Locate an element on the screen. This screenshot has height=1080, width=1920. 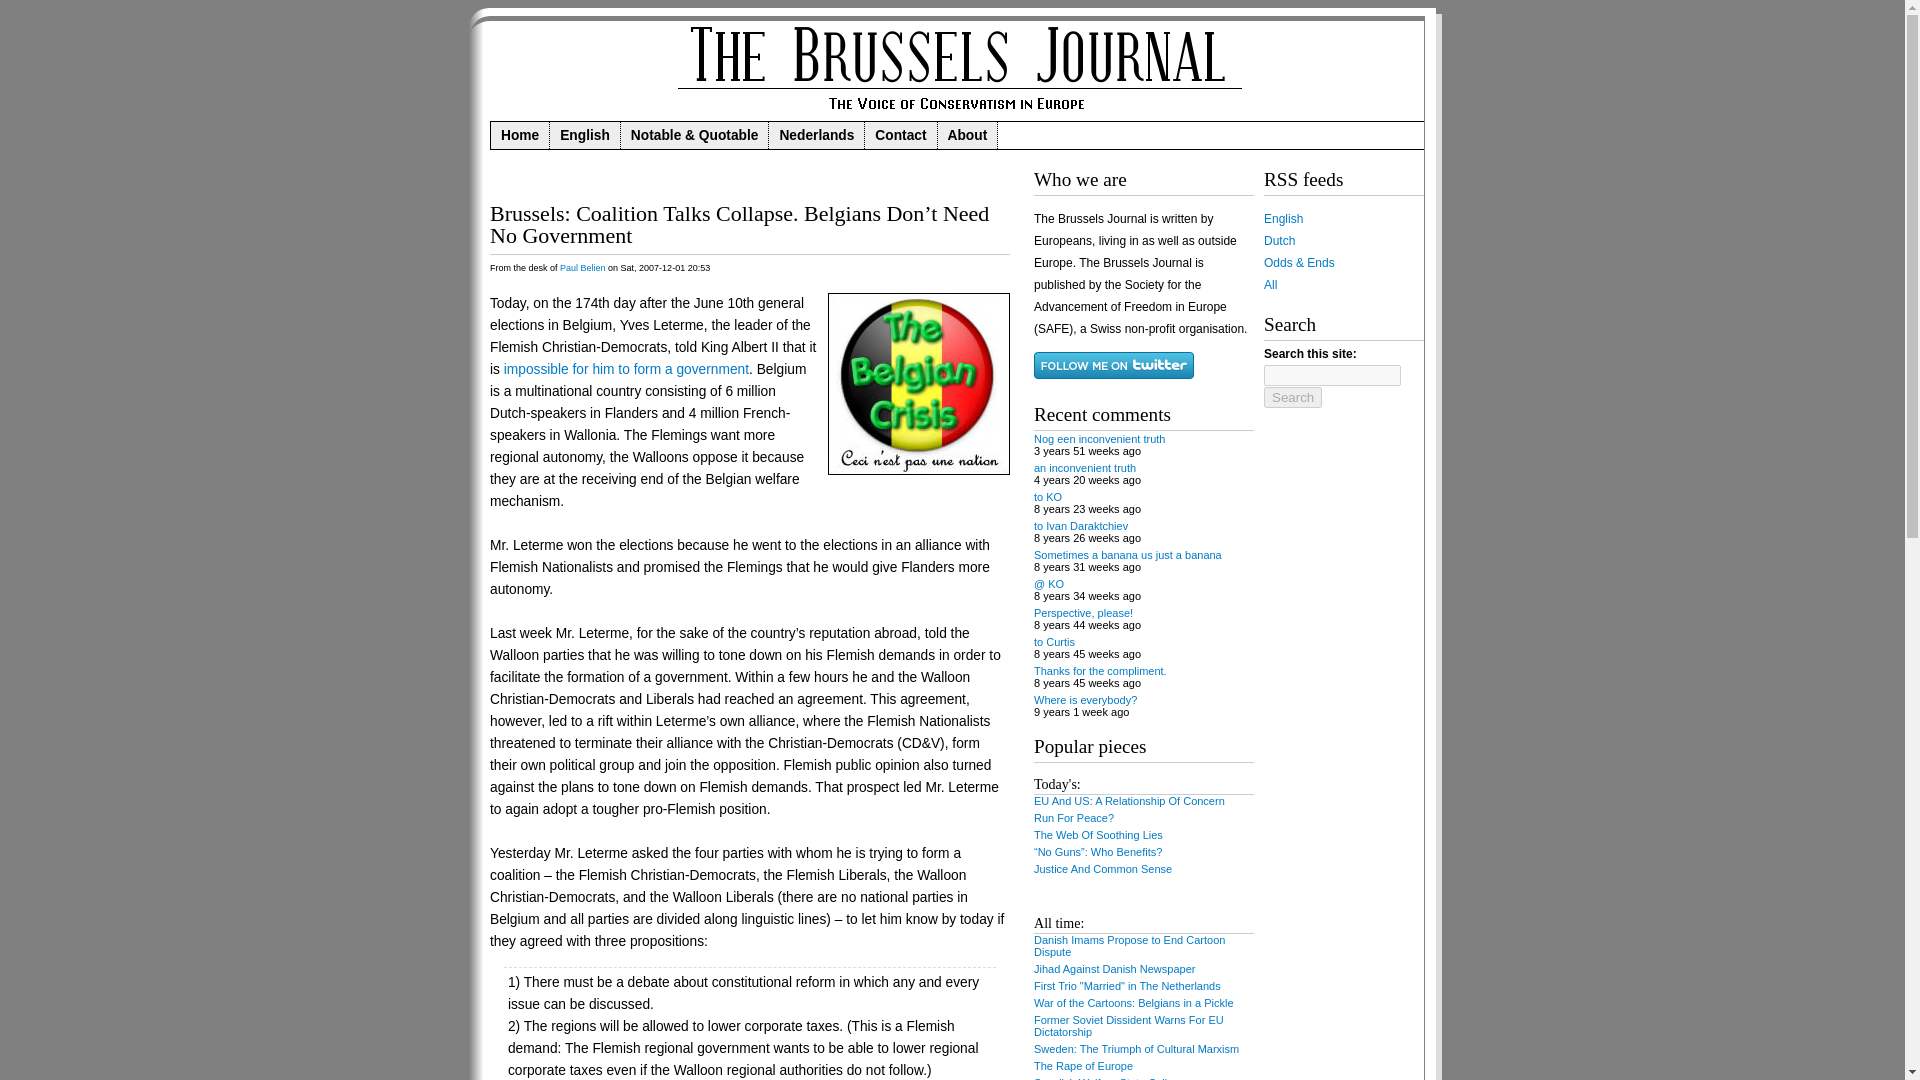
to Ivan Daraktchiev is located at coordinates (1081, 526).